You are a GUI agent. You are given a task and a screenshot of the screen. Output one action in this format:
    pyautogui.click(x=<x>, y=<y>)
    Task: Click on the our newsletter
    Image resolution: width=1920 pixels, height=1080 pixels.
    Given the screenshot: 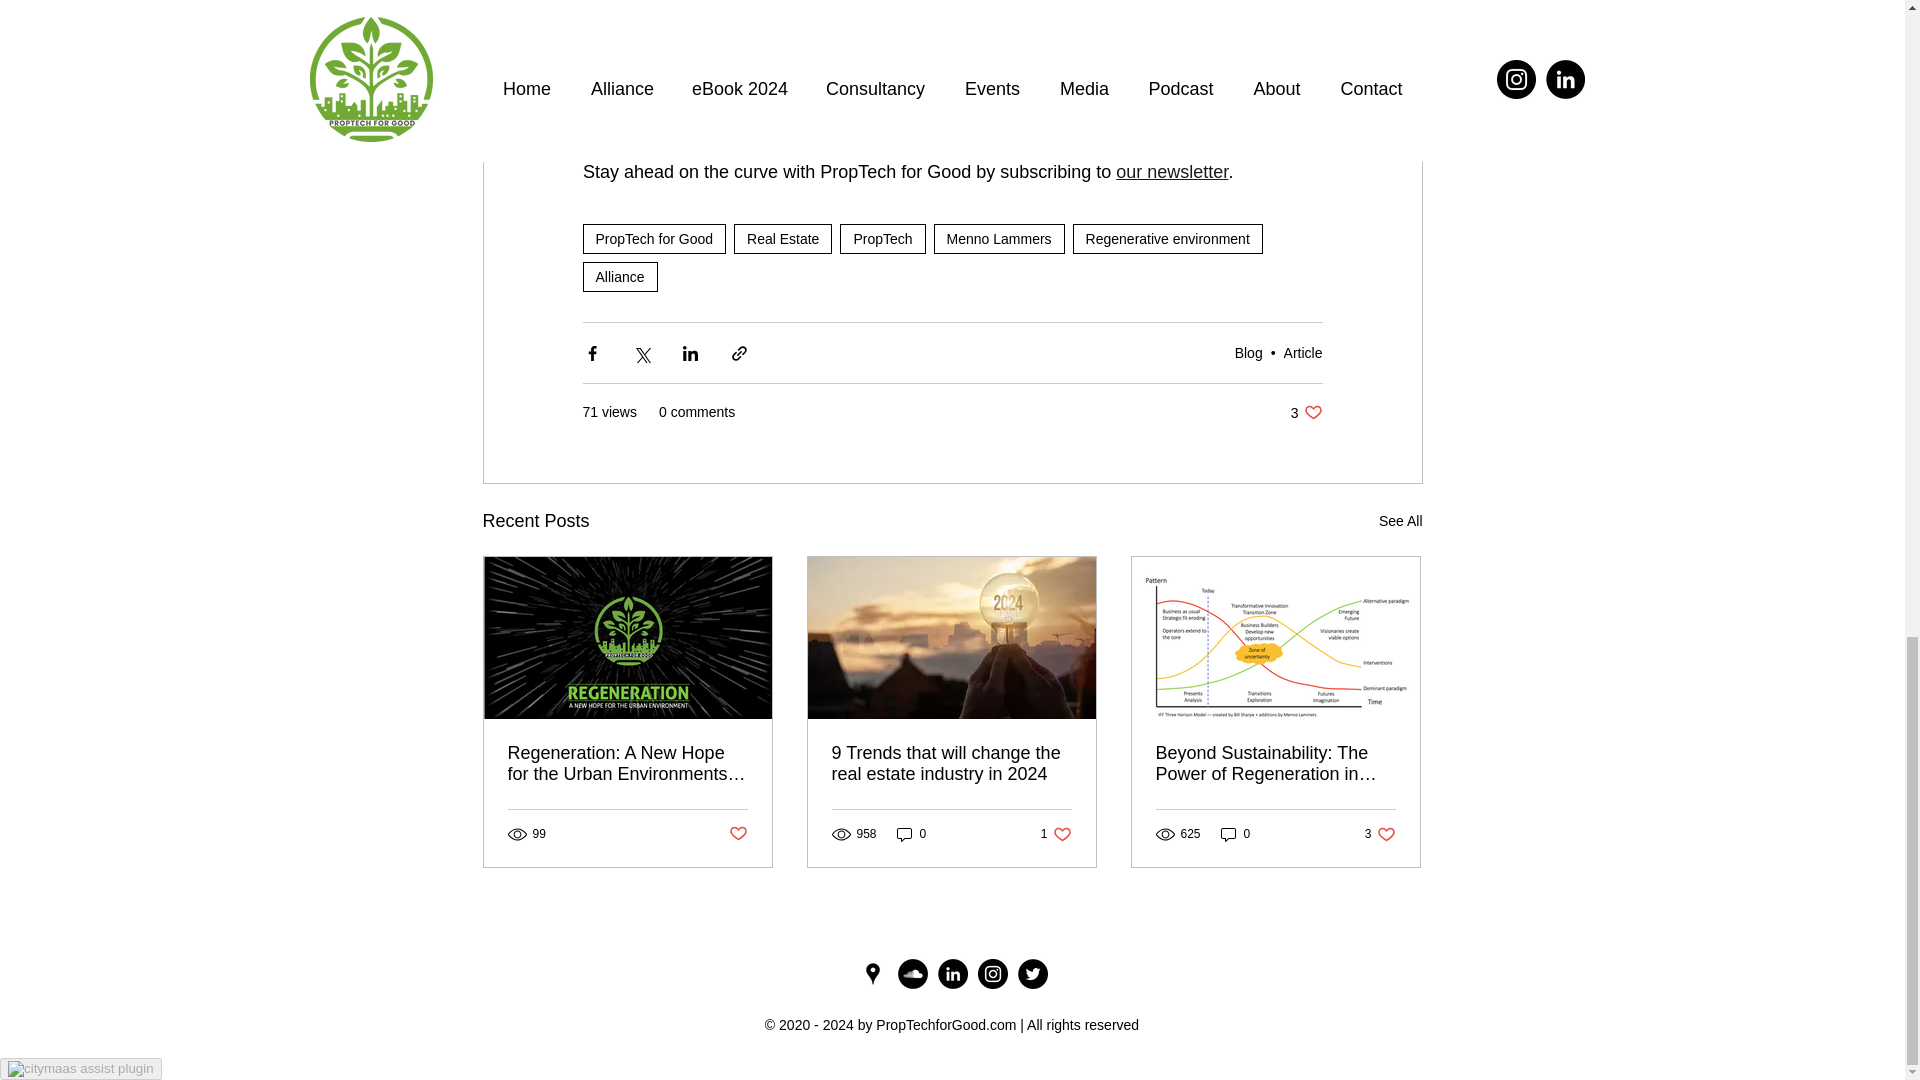 What is the action you would take?
    pyautogui.click(x=1172, y=172)
    